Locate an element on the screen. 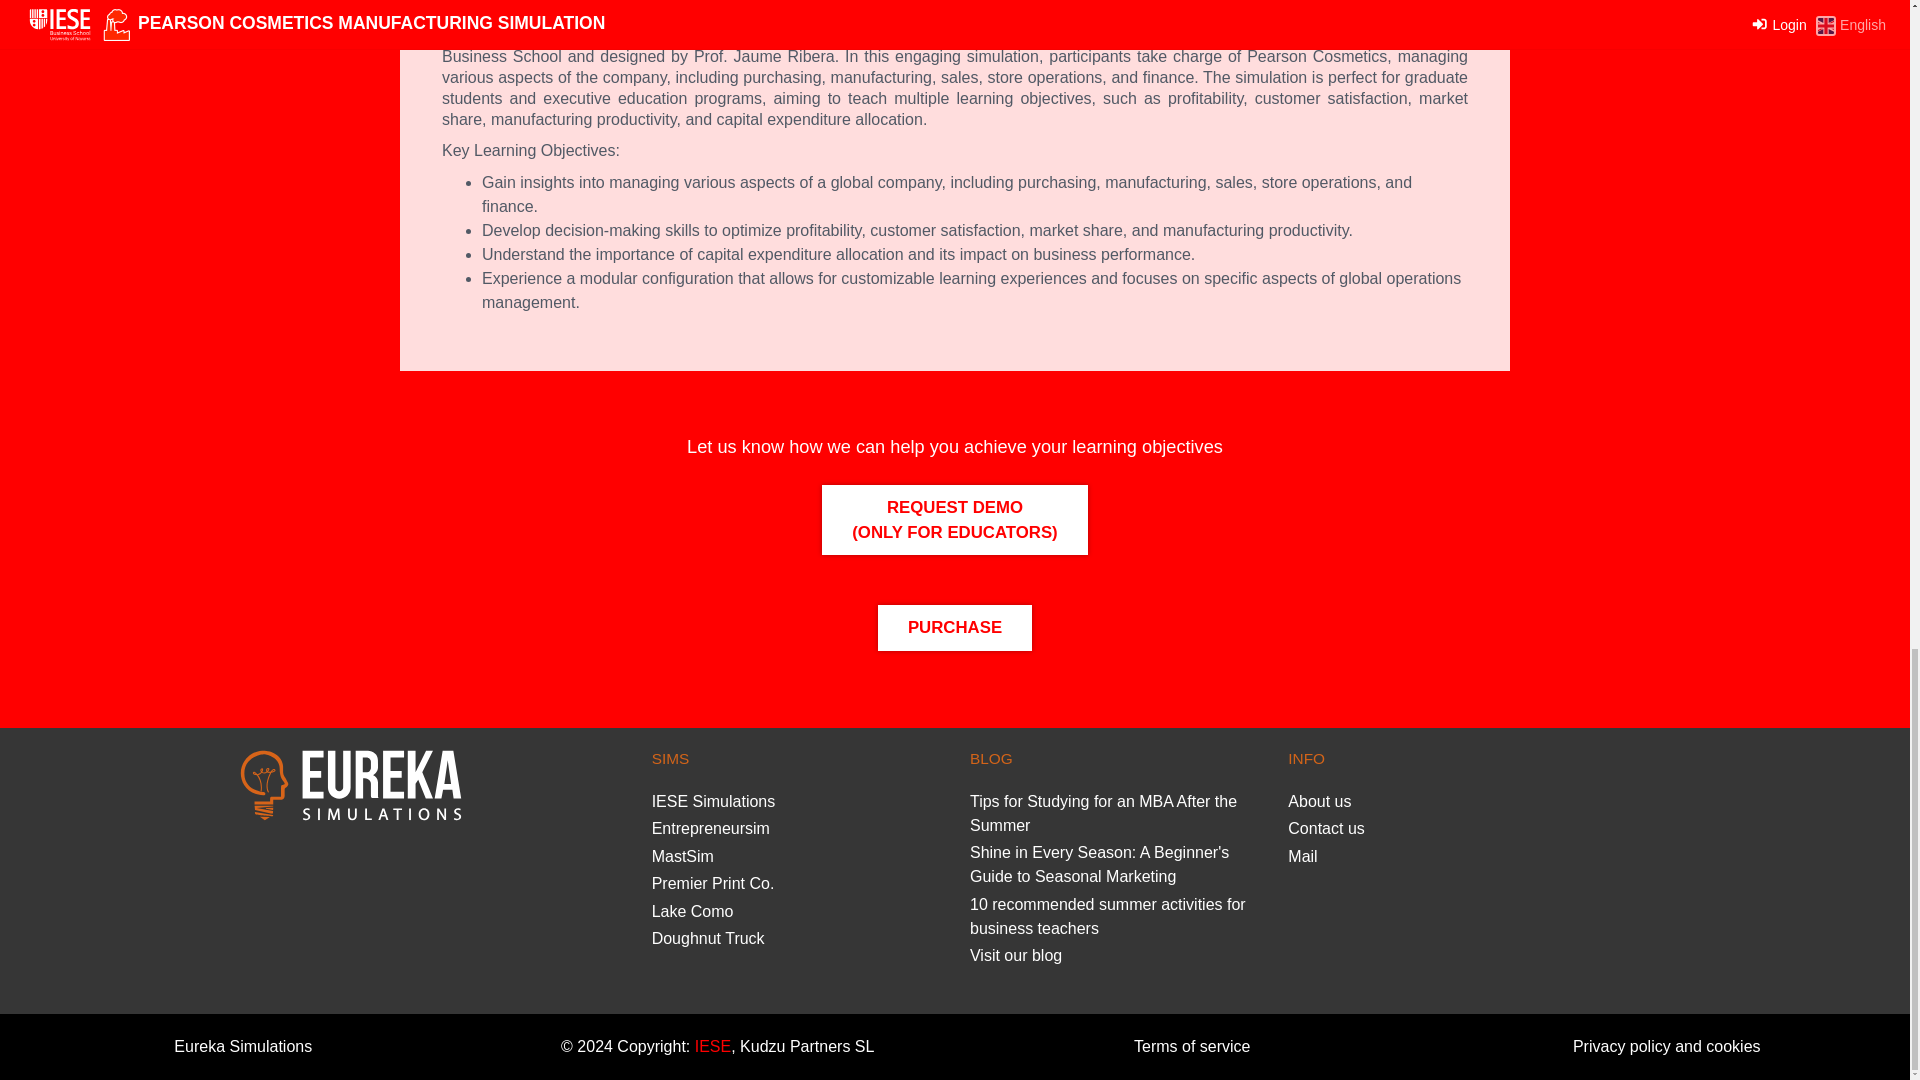  Entrepreneursim is located at coordinates (710, 828).